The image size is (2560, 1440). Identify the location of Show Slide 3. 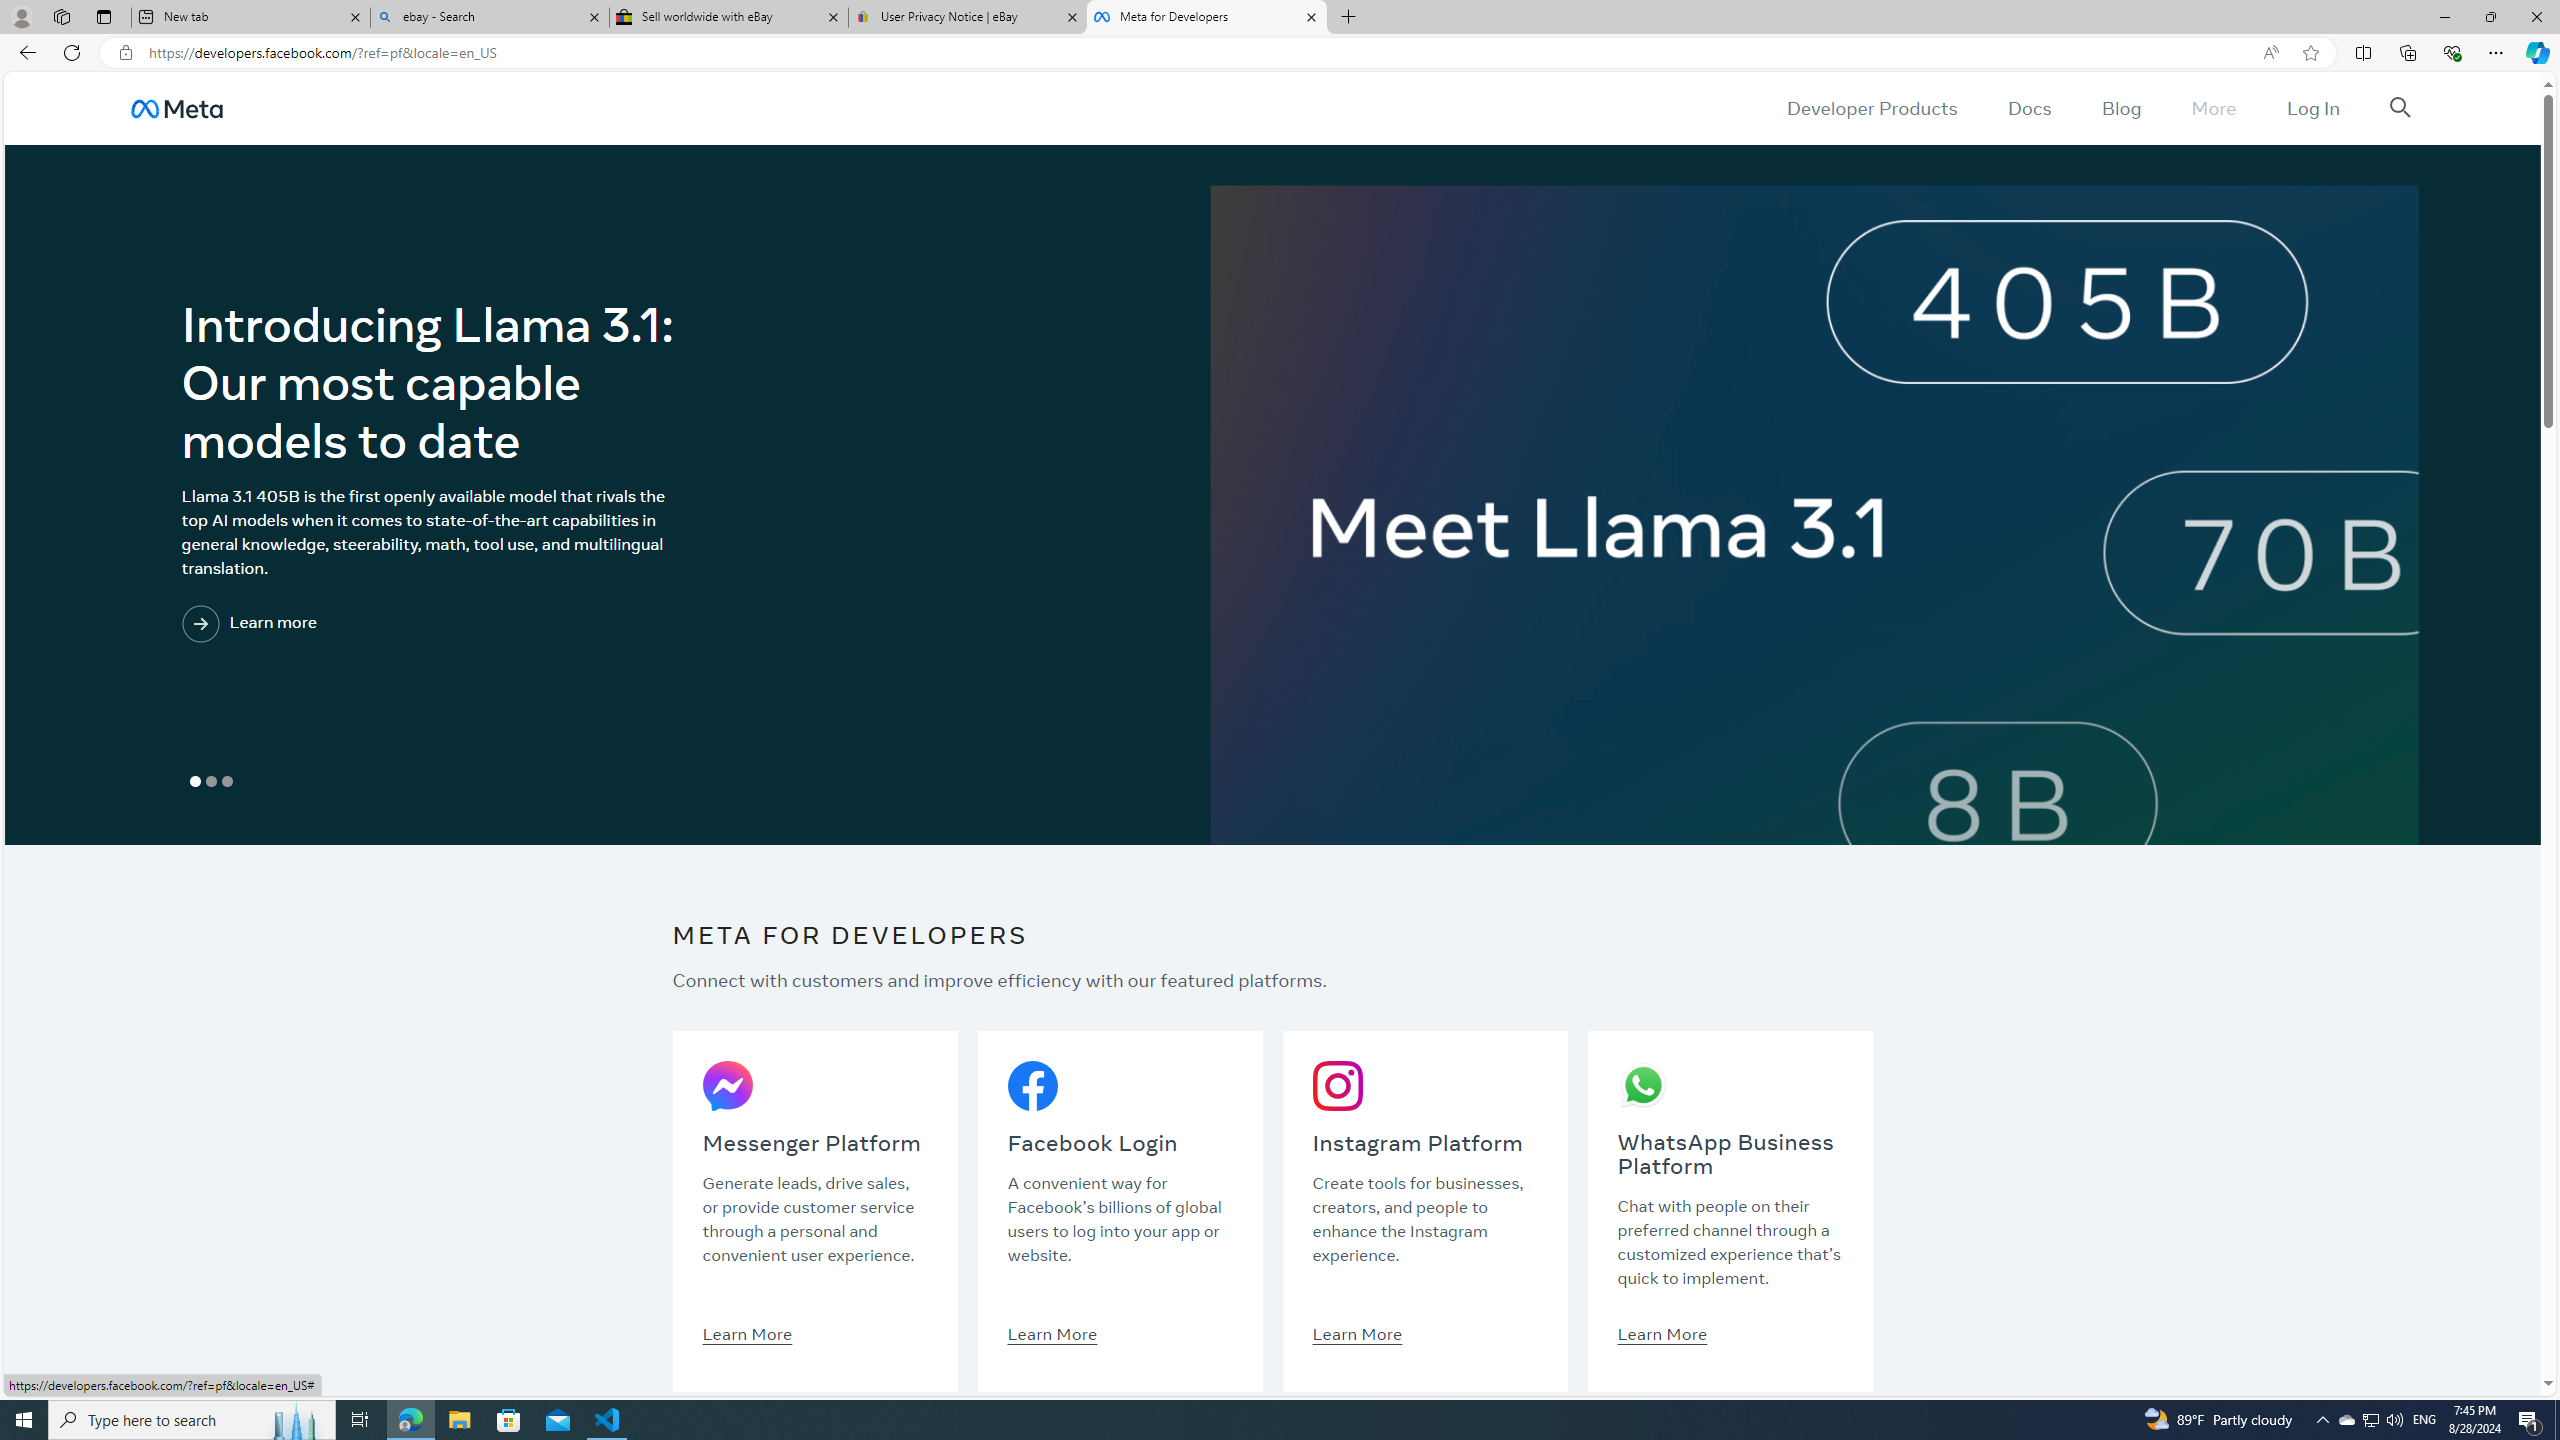
(226, 782).